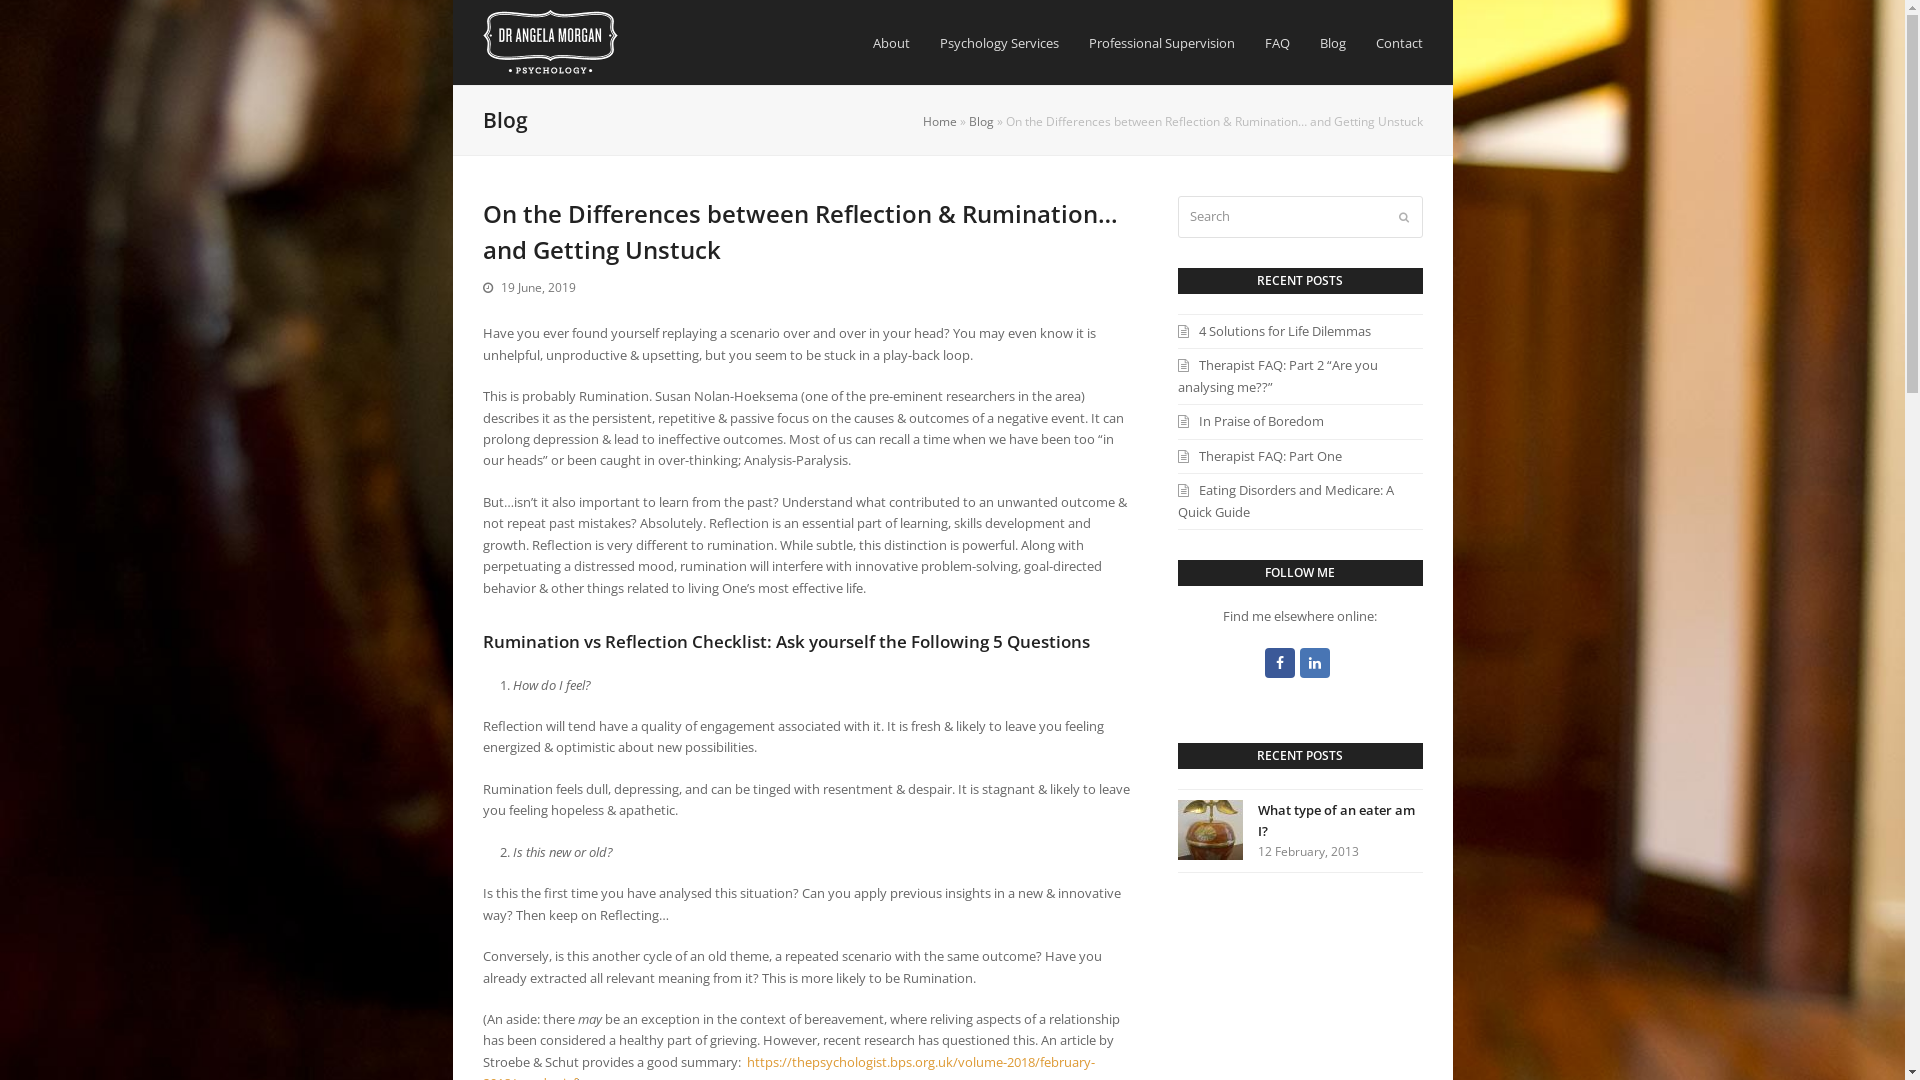 The image size is (1920, 1080). Describe the element at coordinates (1162, 43) in the screenshot. I see `Professional Supervision` at that location.